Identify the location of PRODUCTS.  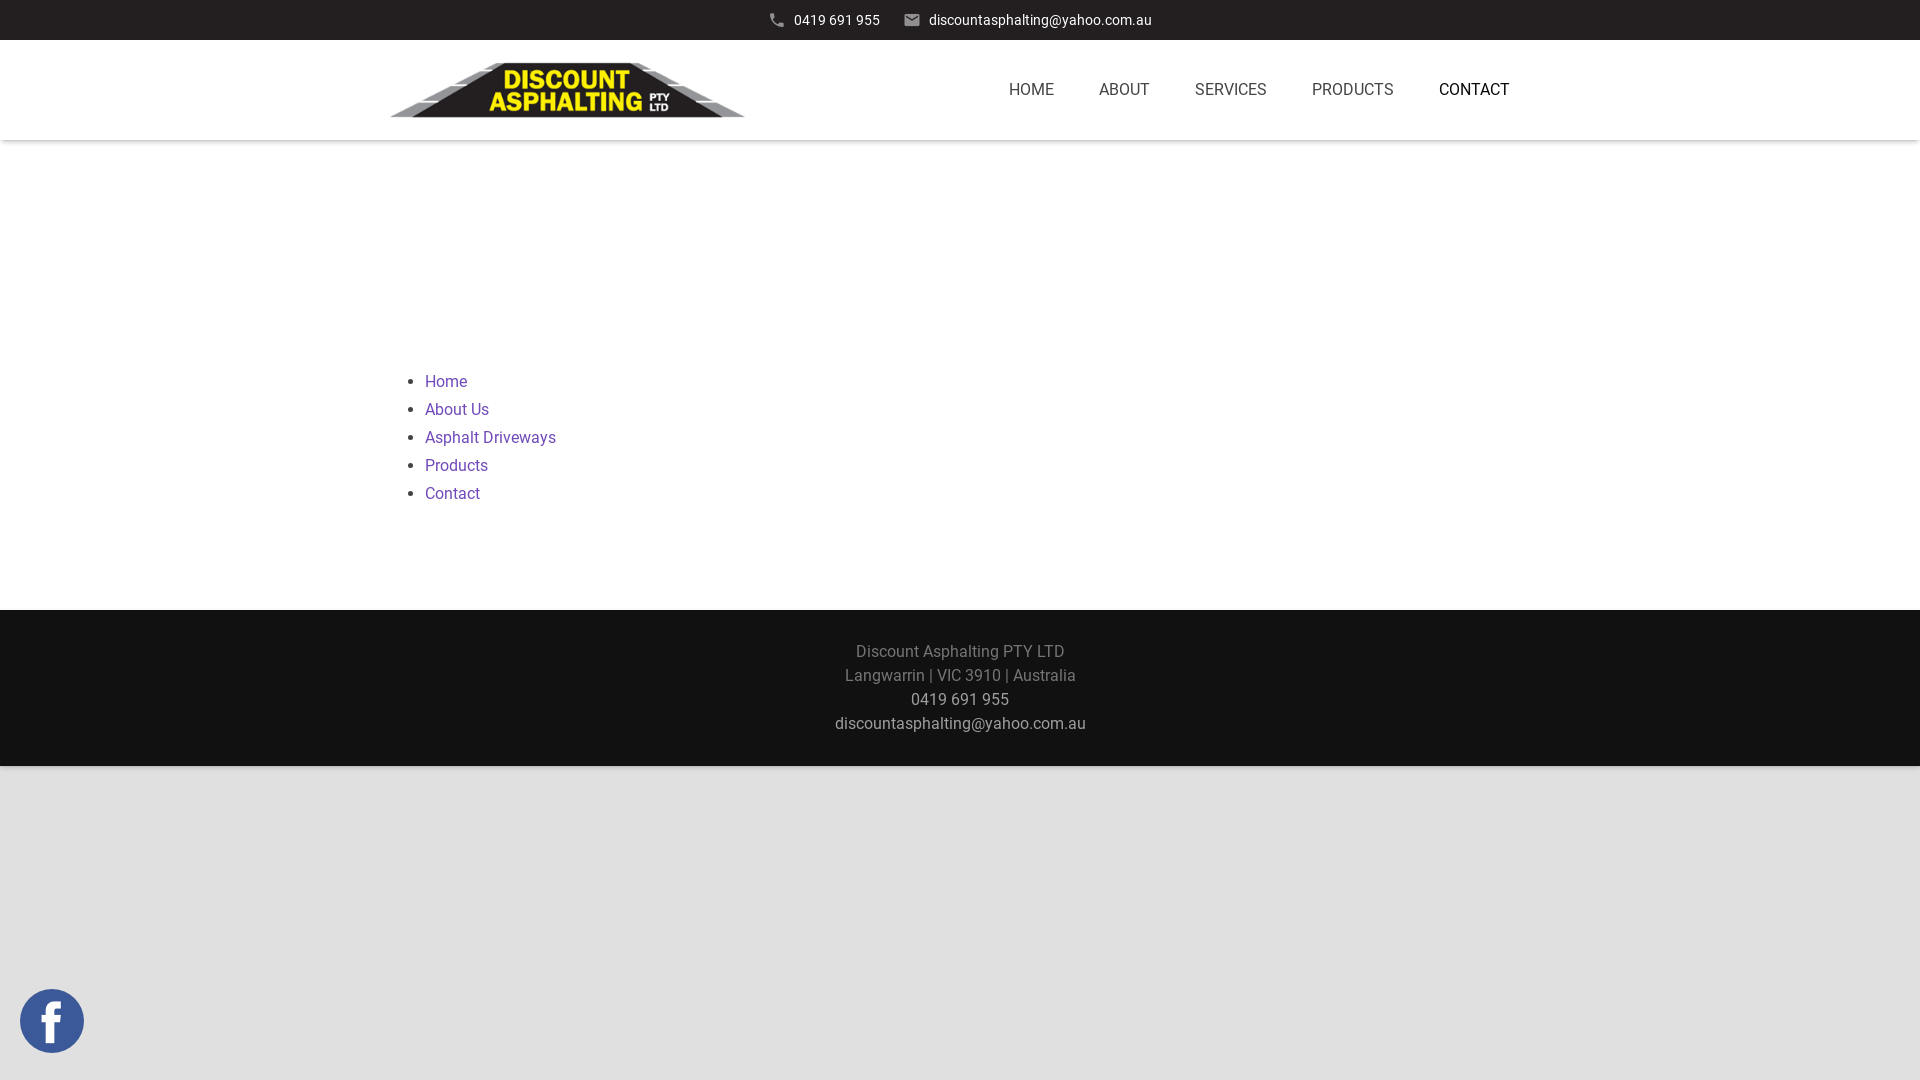
(1353, 90).